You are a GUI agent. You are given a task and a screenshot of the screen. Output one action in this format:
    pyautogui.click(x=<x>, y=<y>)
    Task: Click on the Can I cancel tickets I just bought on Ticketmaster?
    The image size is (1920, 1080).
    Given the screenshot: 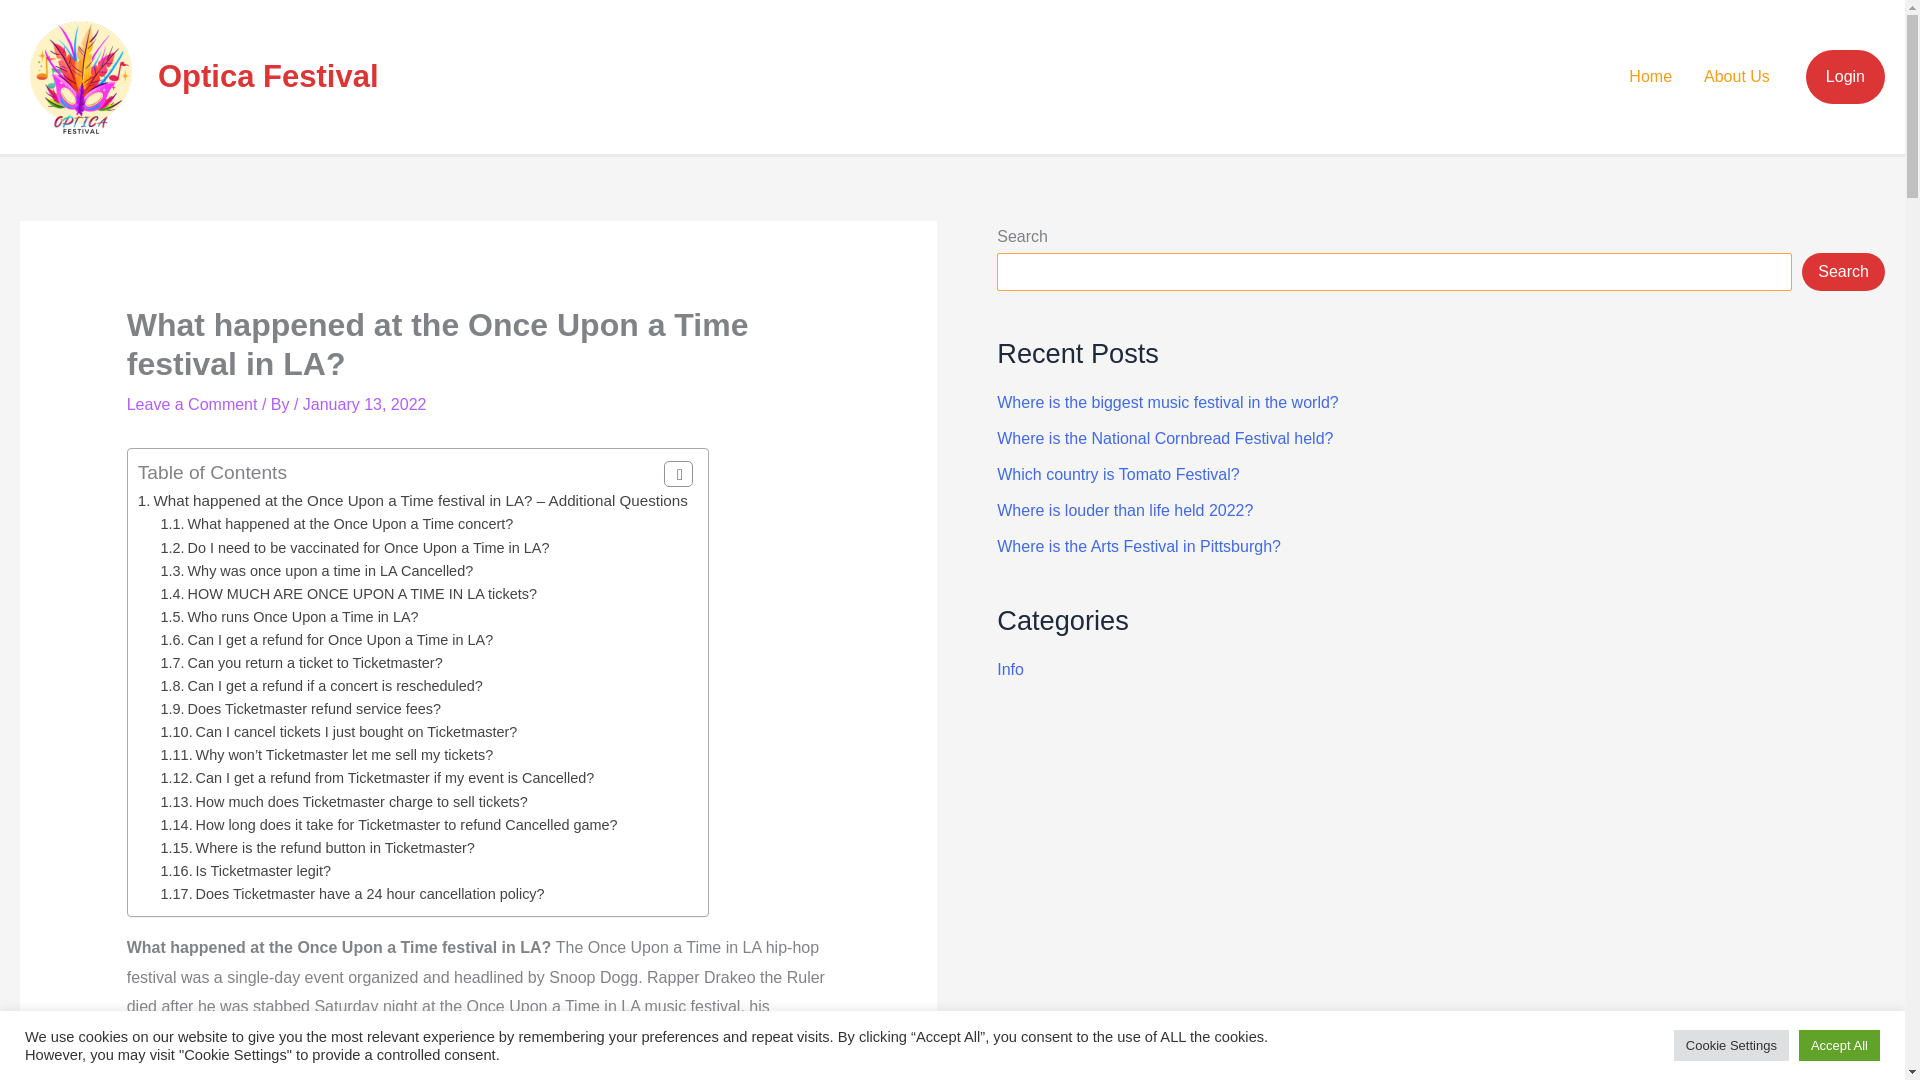 What is the action you would take?
    pyautogui.click(x=340, y=731)
    